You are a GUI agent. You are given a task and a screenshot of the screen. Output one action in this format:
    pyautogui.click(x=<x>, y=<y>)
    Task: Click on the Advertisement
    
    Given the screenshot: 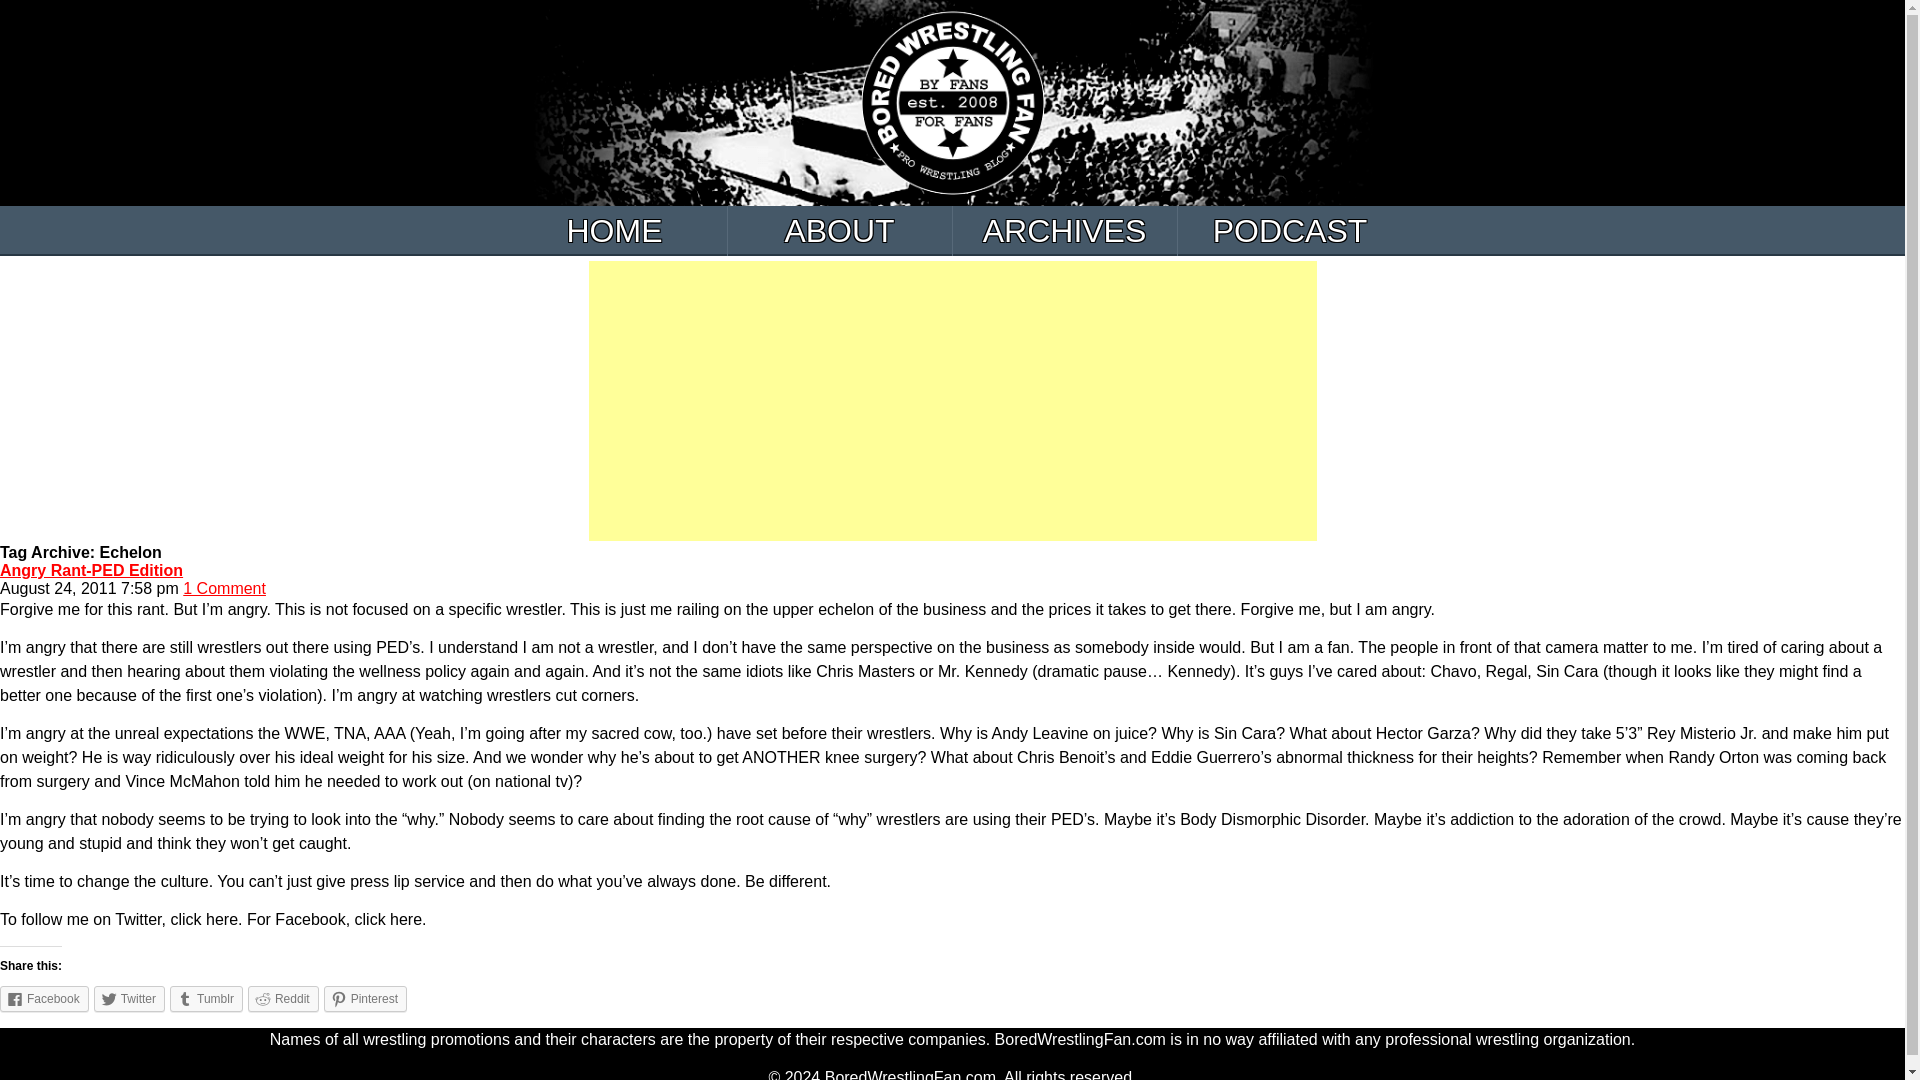 What is the action you would take?
    pyautogui.click(x=951, y=401)
    